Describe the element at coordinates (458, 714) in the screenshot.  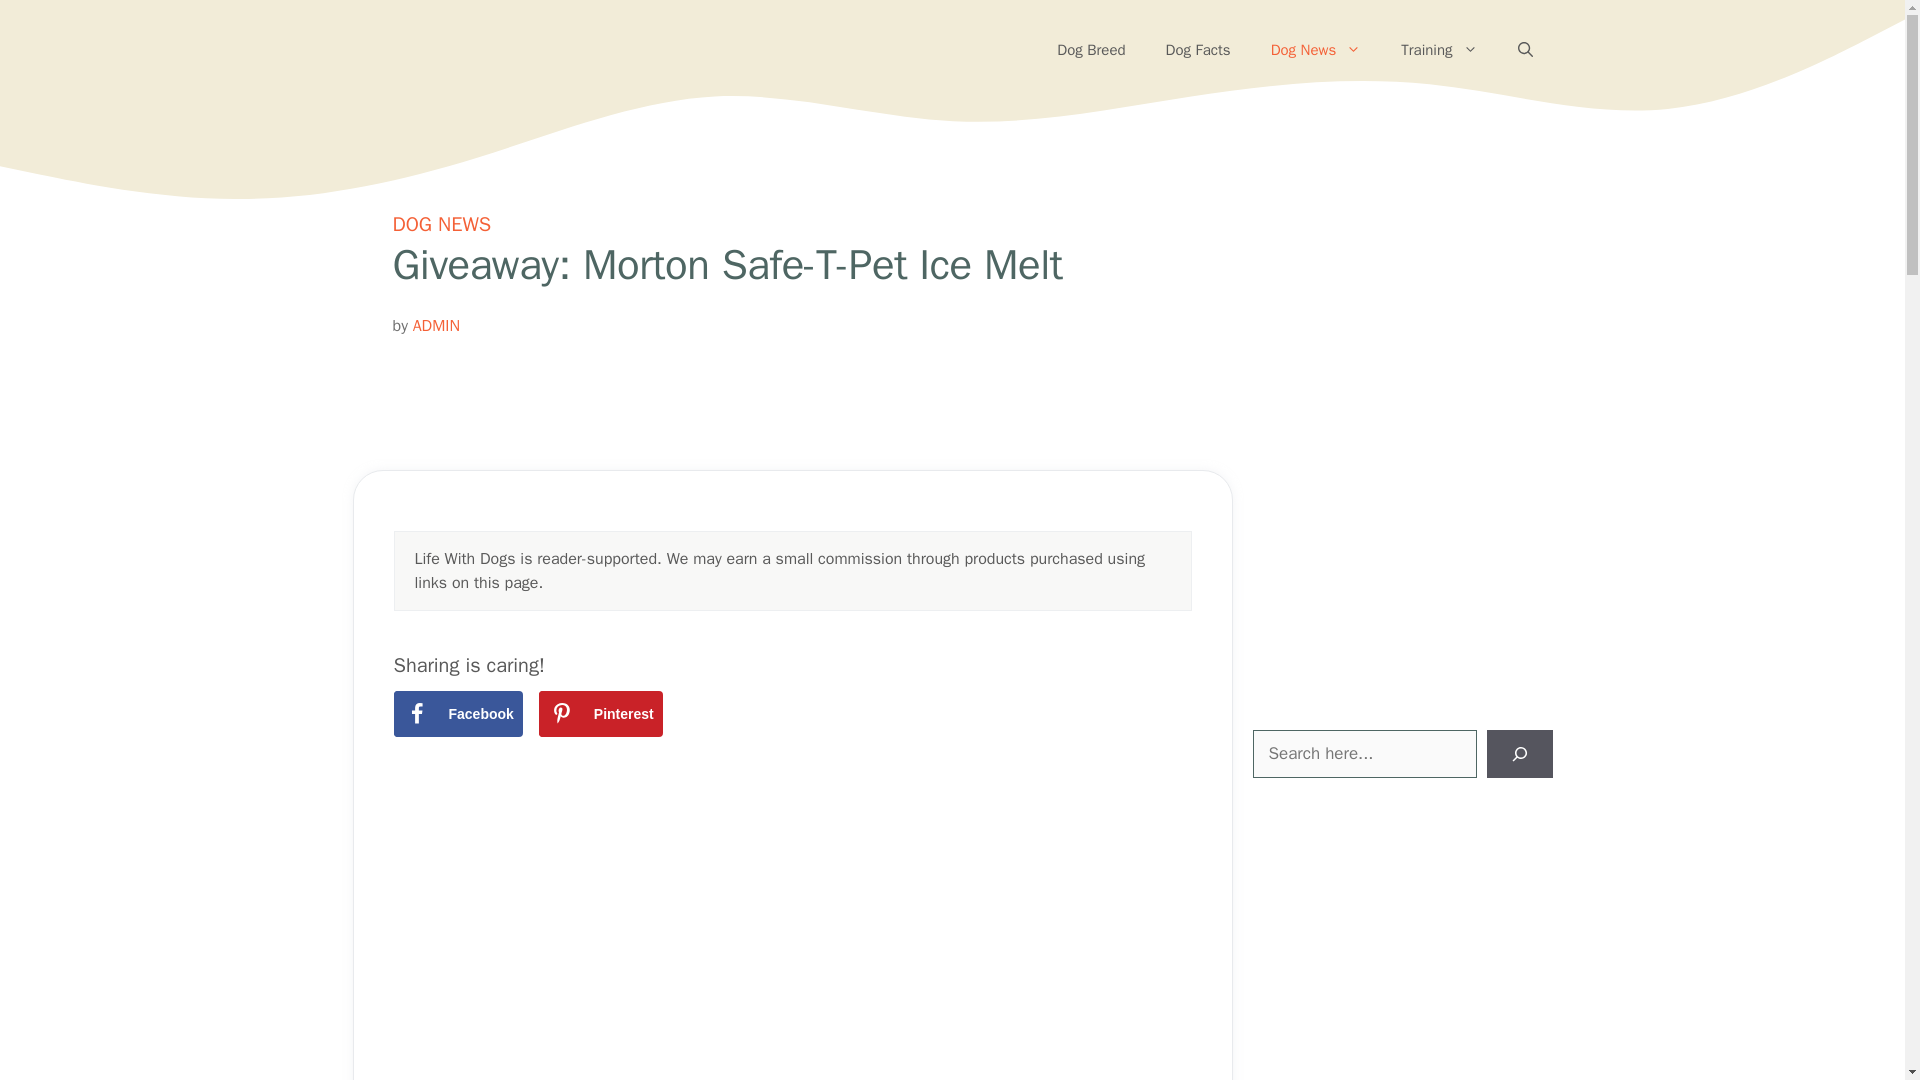
I see `Facebook` at that location.